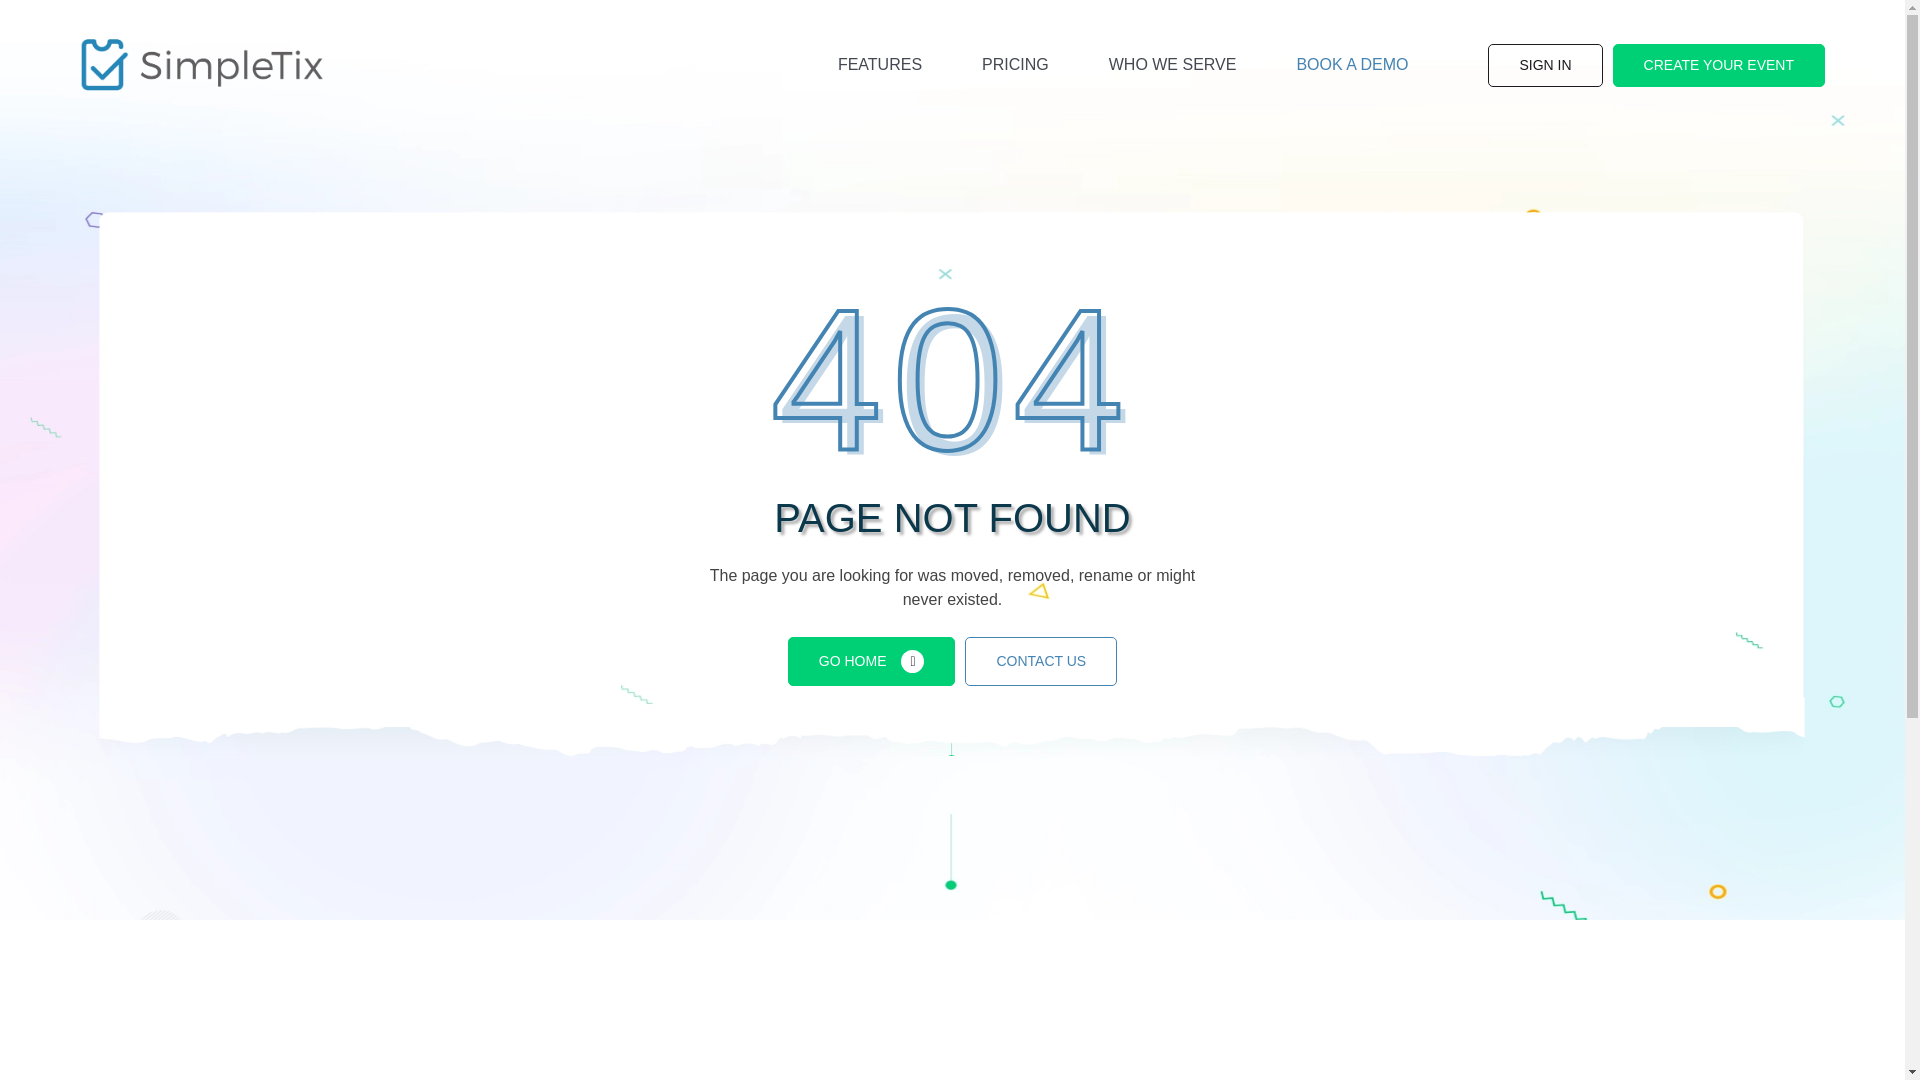 The image size is (1920, 1080). Describe the element at coordinates (880, 64) in the screenshot. I see `FEATURES` at that location.